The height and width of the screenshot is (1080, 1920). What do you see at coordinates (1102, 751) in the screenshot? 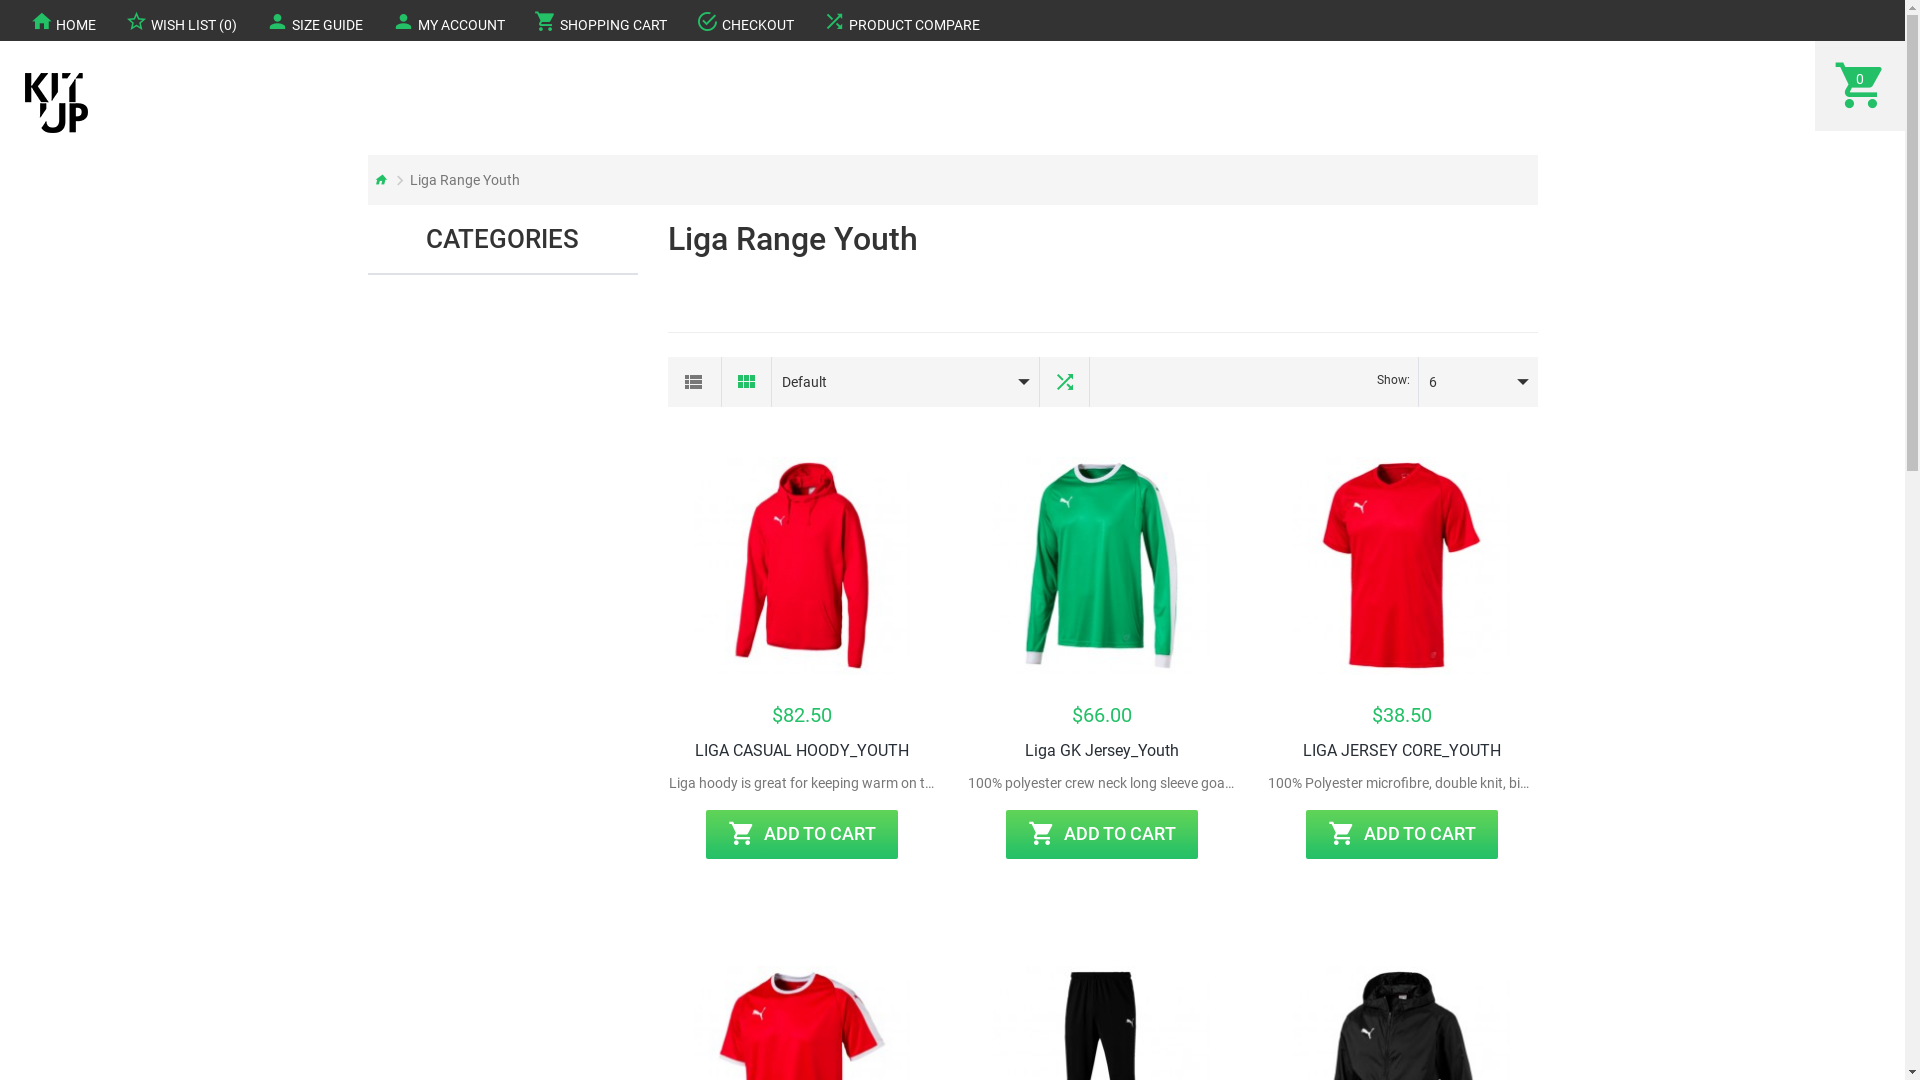
I see `Liga GK Jersey_Youth` at bounding box center [1102, 751].